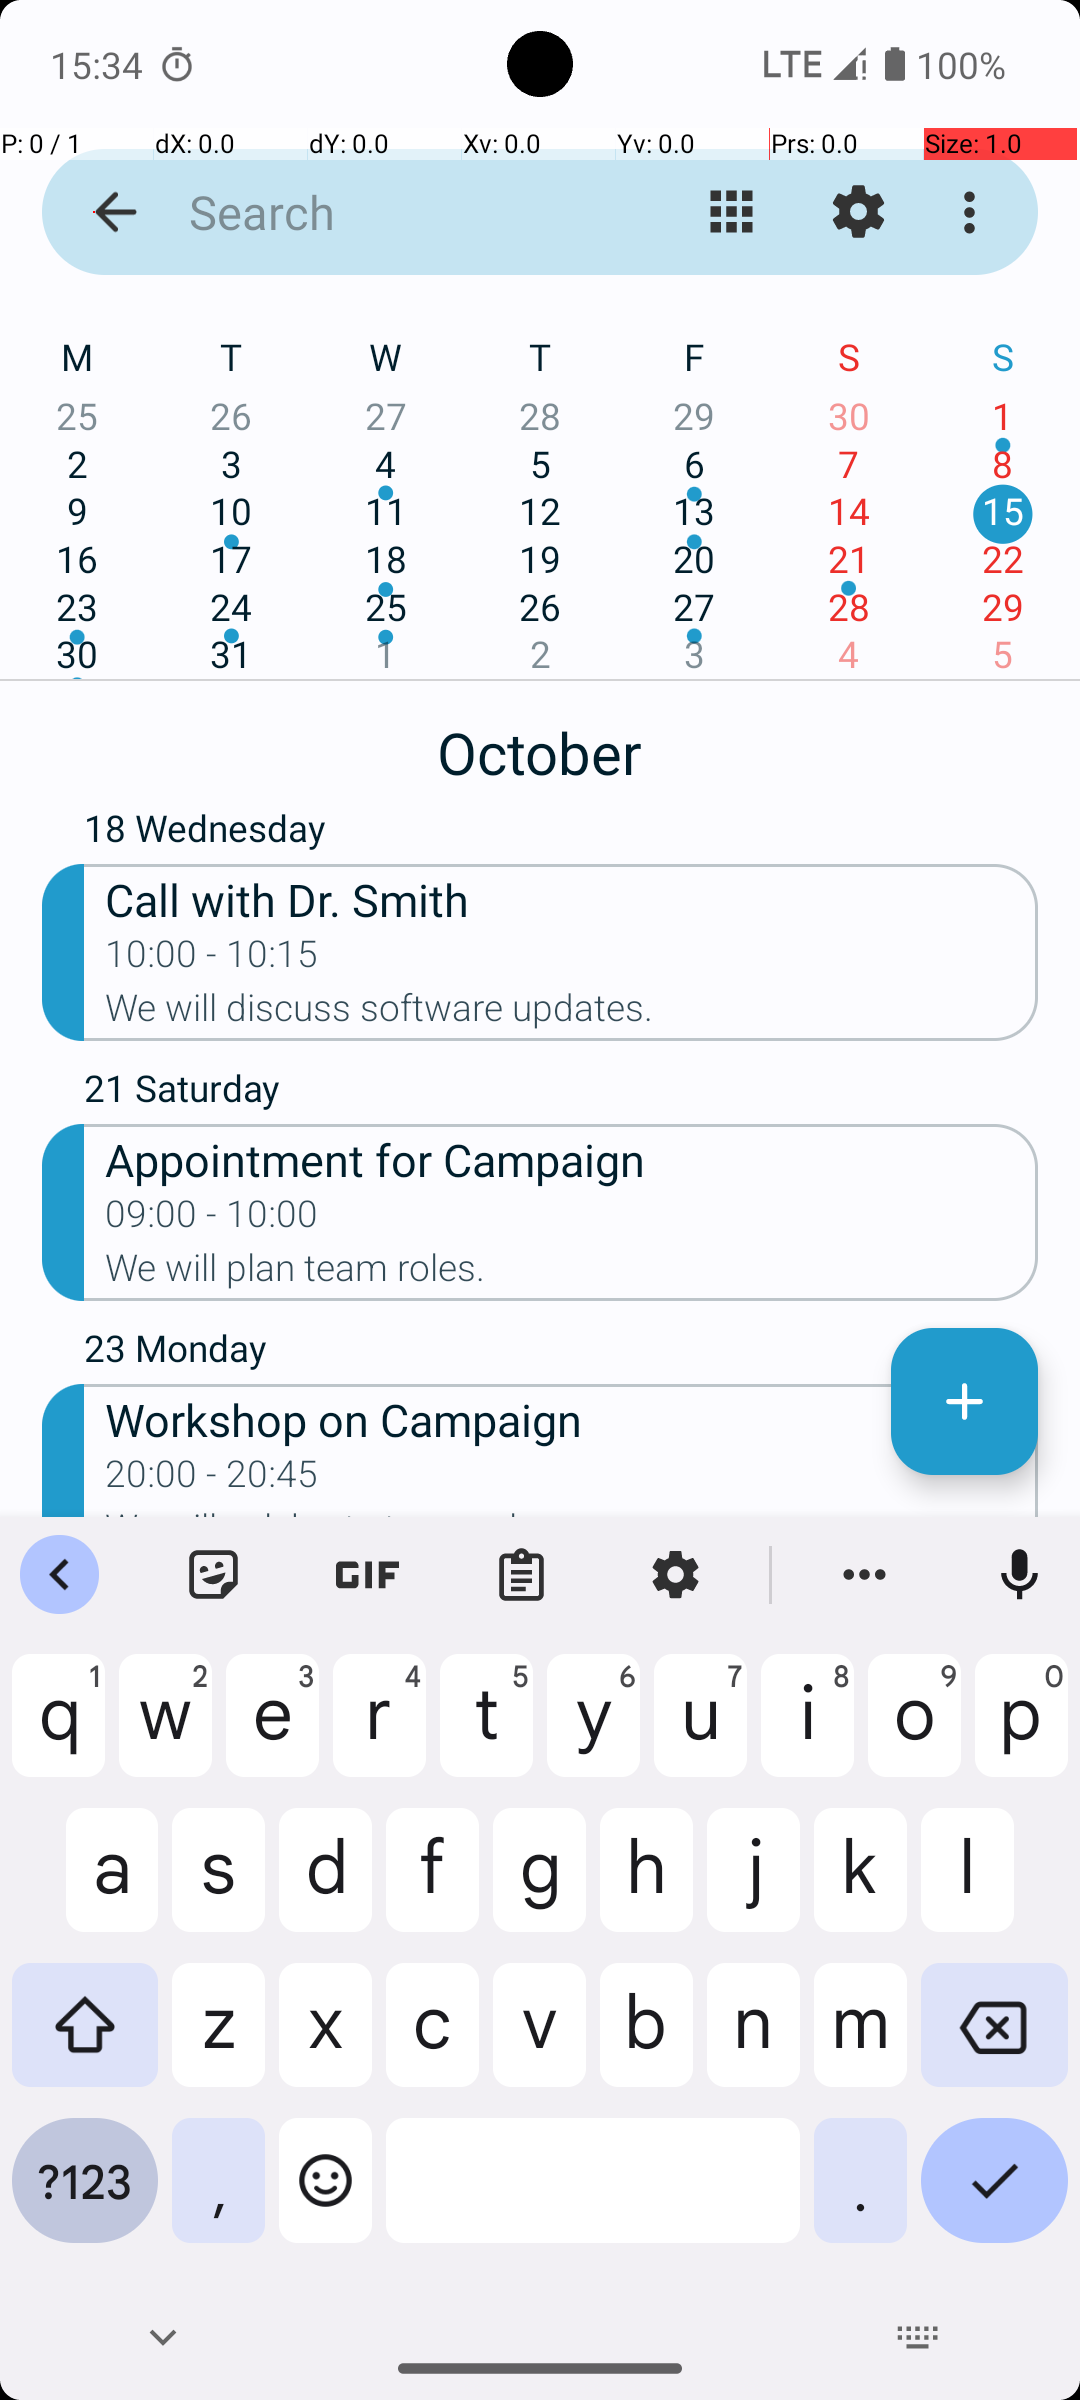  I want to click on We will discuss software updates., so click(572, 1014).